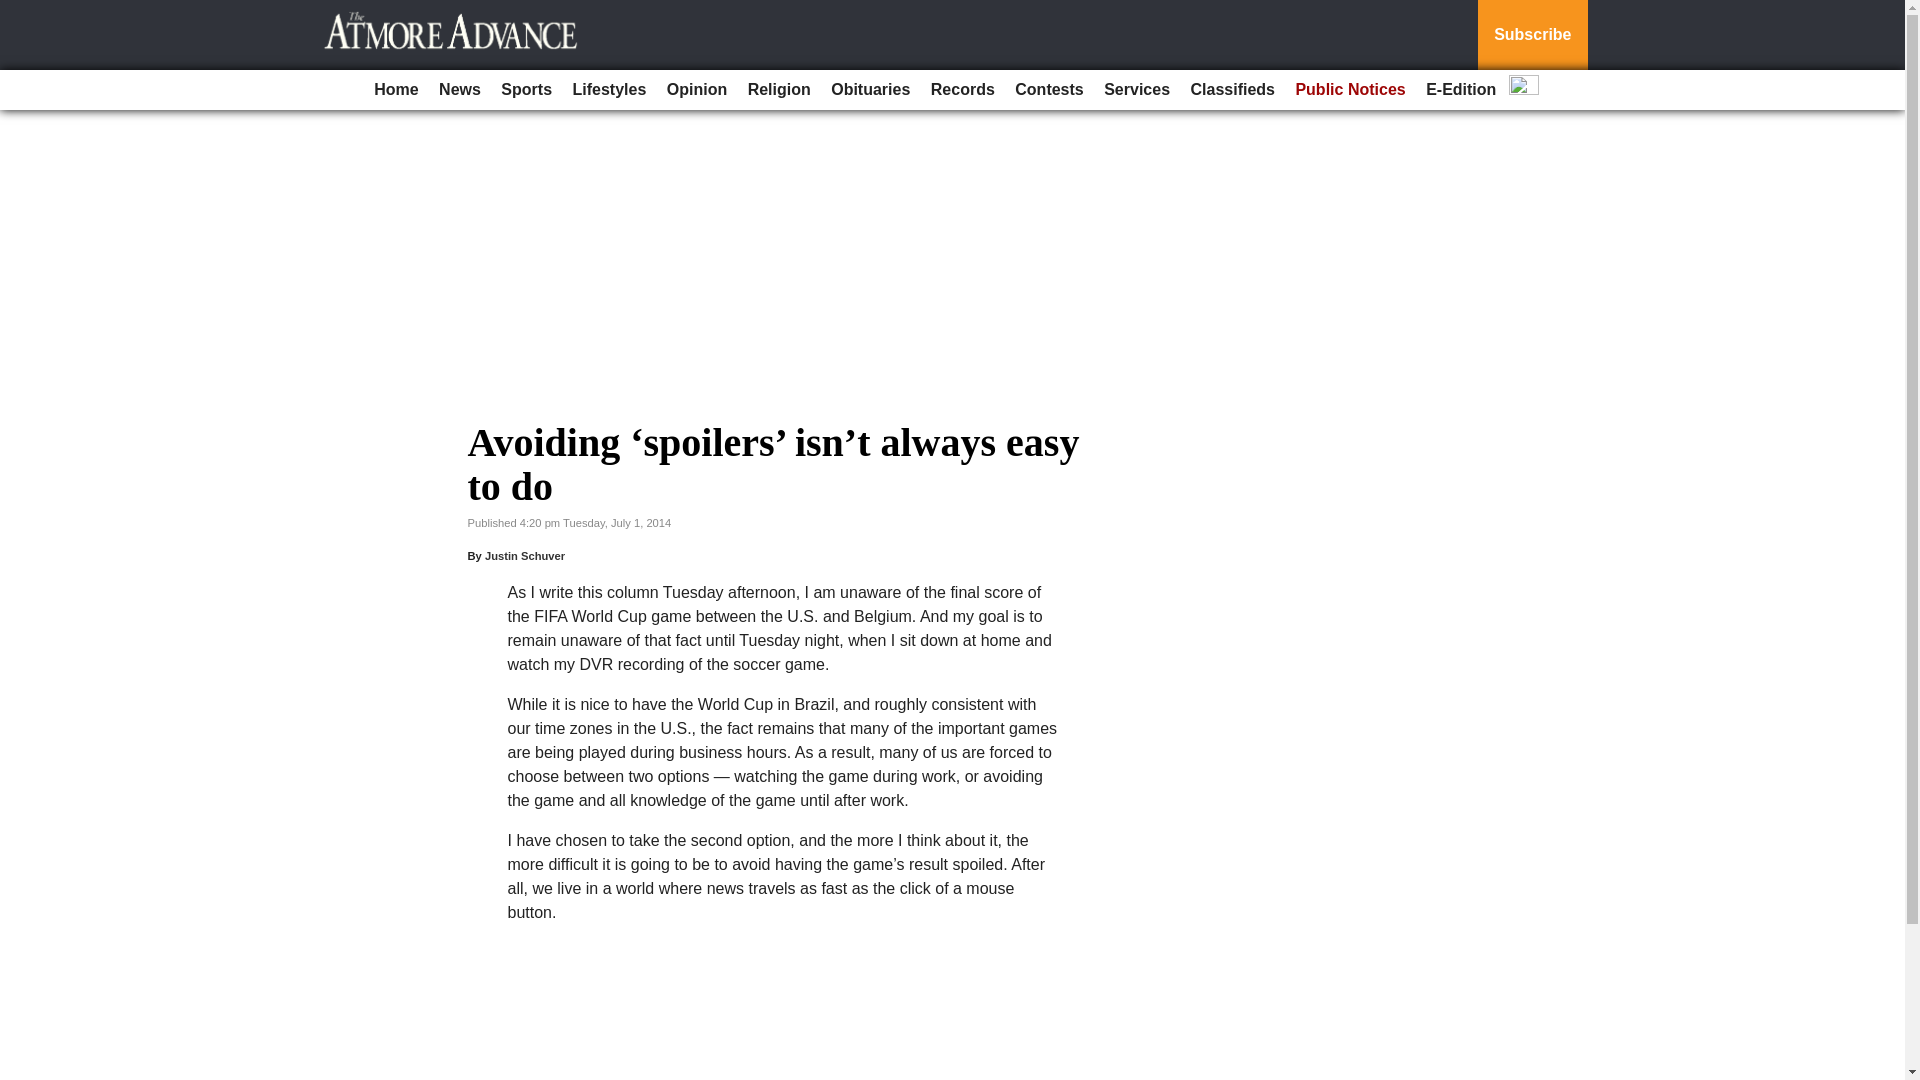 The height and width of the screenshot is (1080, 1920). What do you see at coordinates (1232, 90) in the screenshot?
I see `Classifieds` at bounding box center [1232, 90].